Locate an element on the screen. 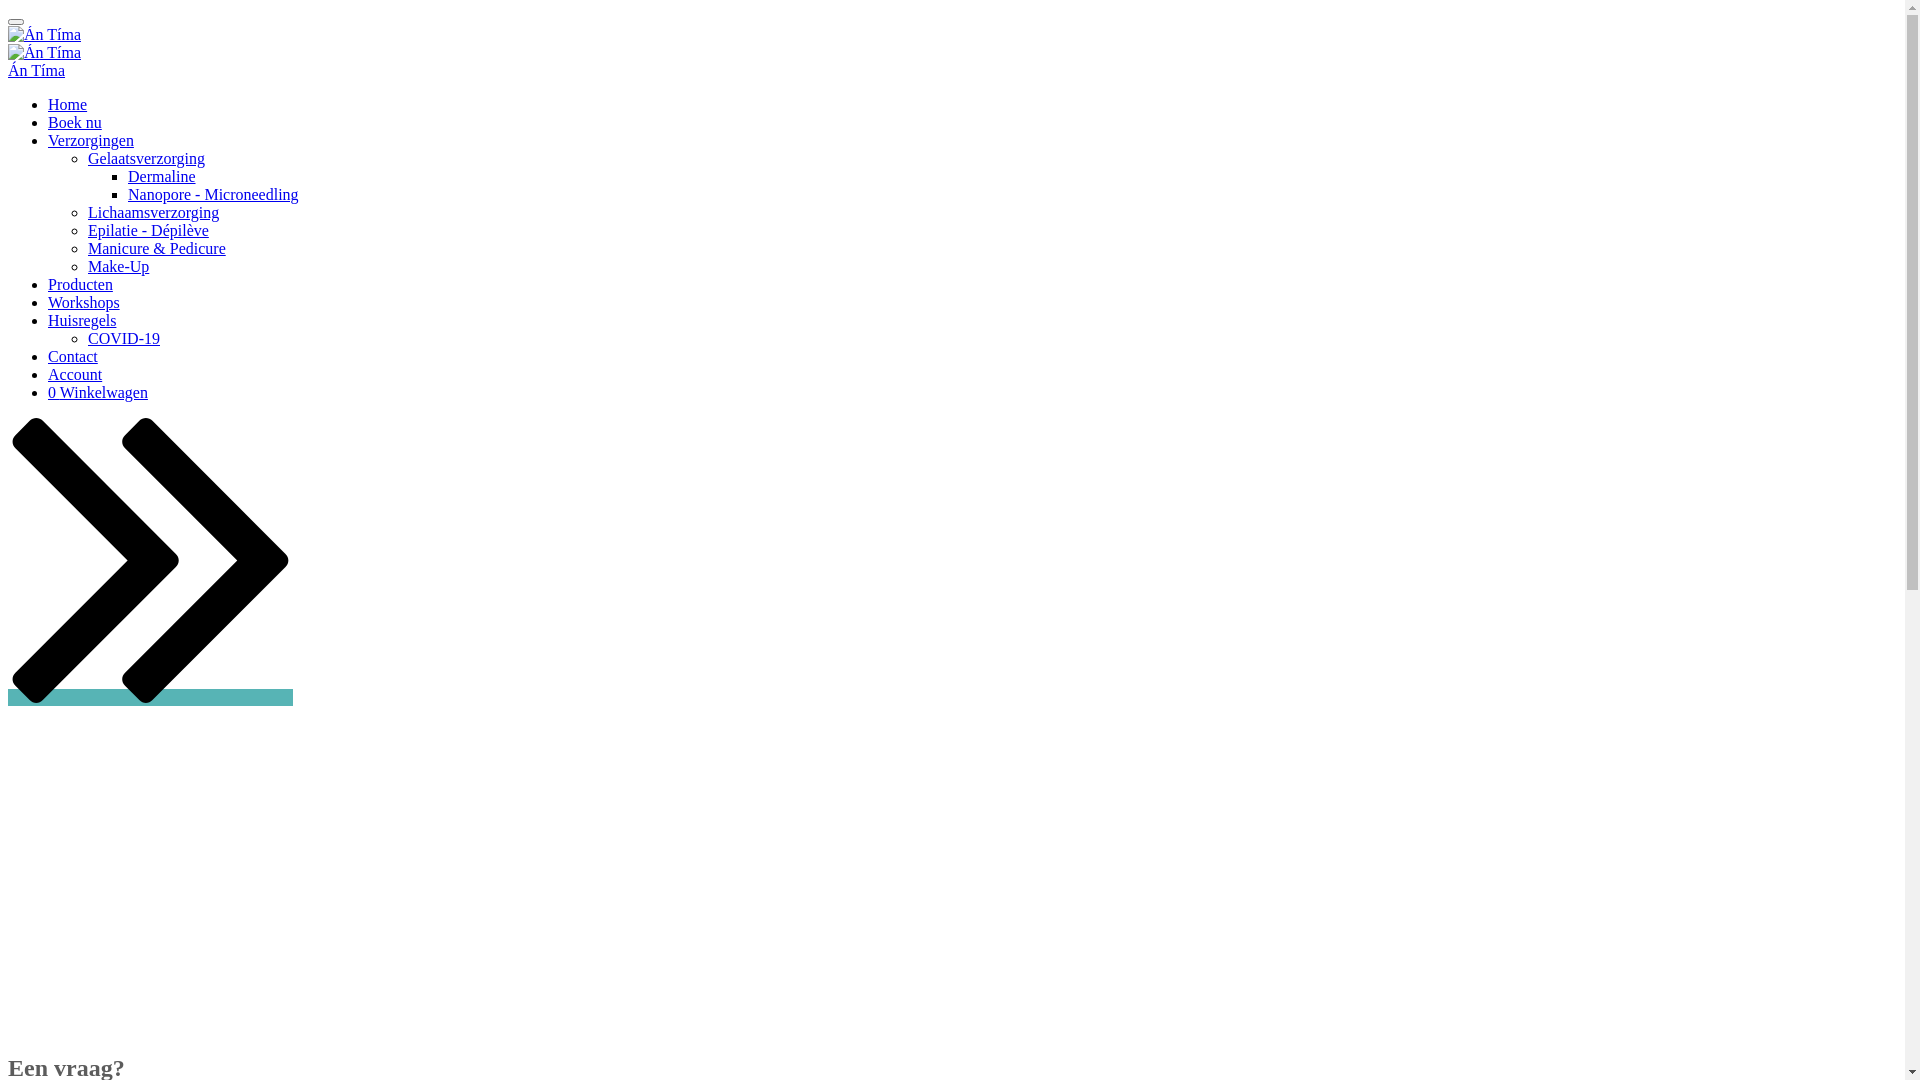 Image resolution: width=1920 pixels, height=1080 pixels. Nanopore - Microneedling is located at coordinates (214, 194).